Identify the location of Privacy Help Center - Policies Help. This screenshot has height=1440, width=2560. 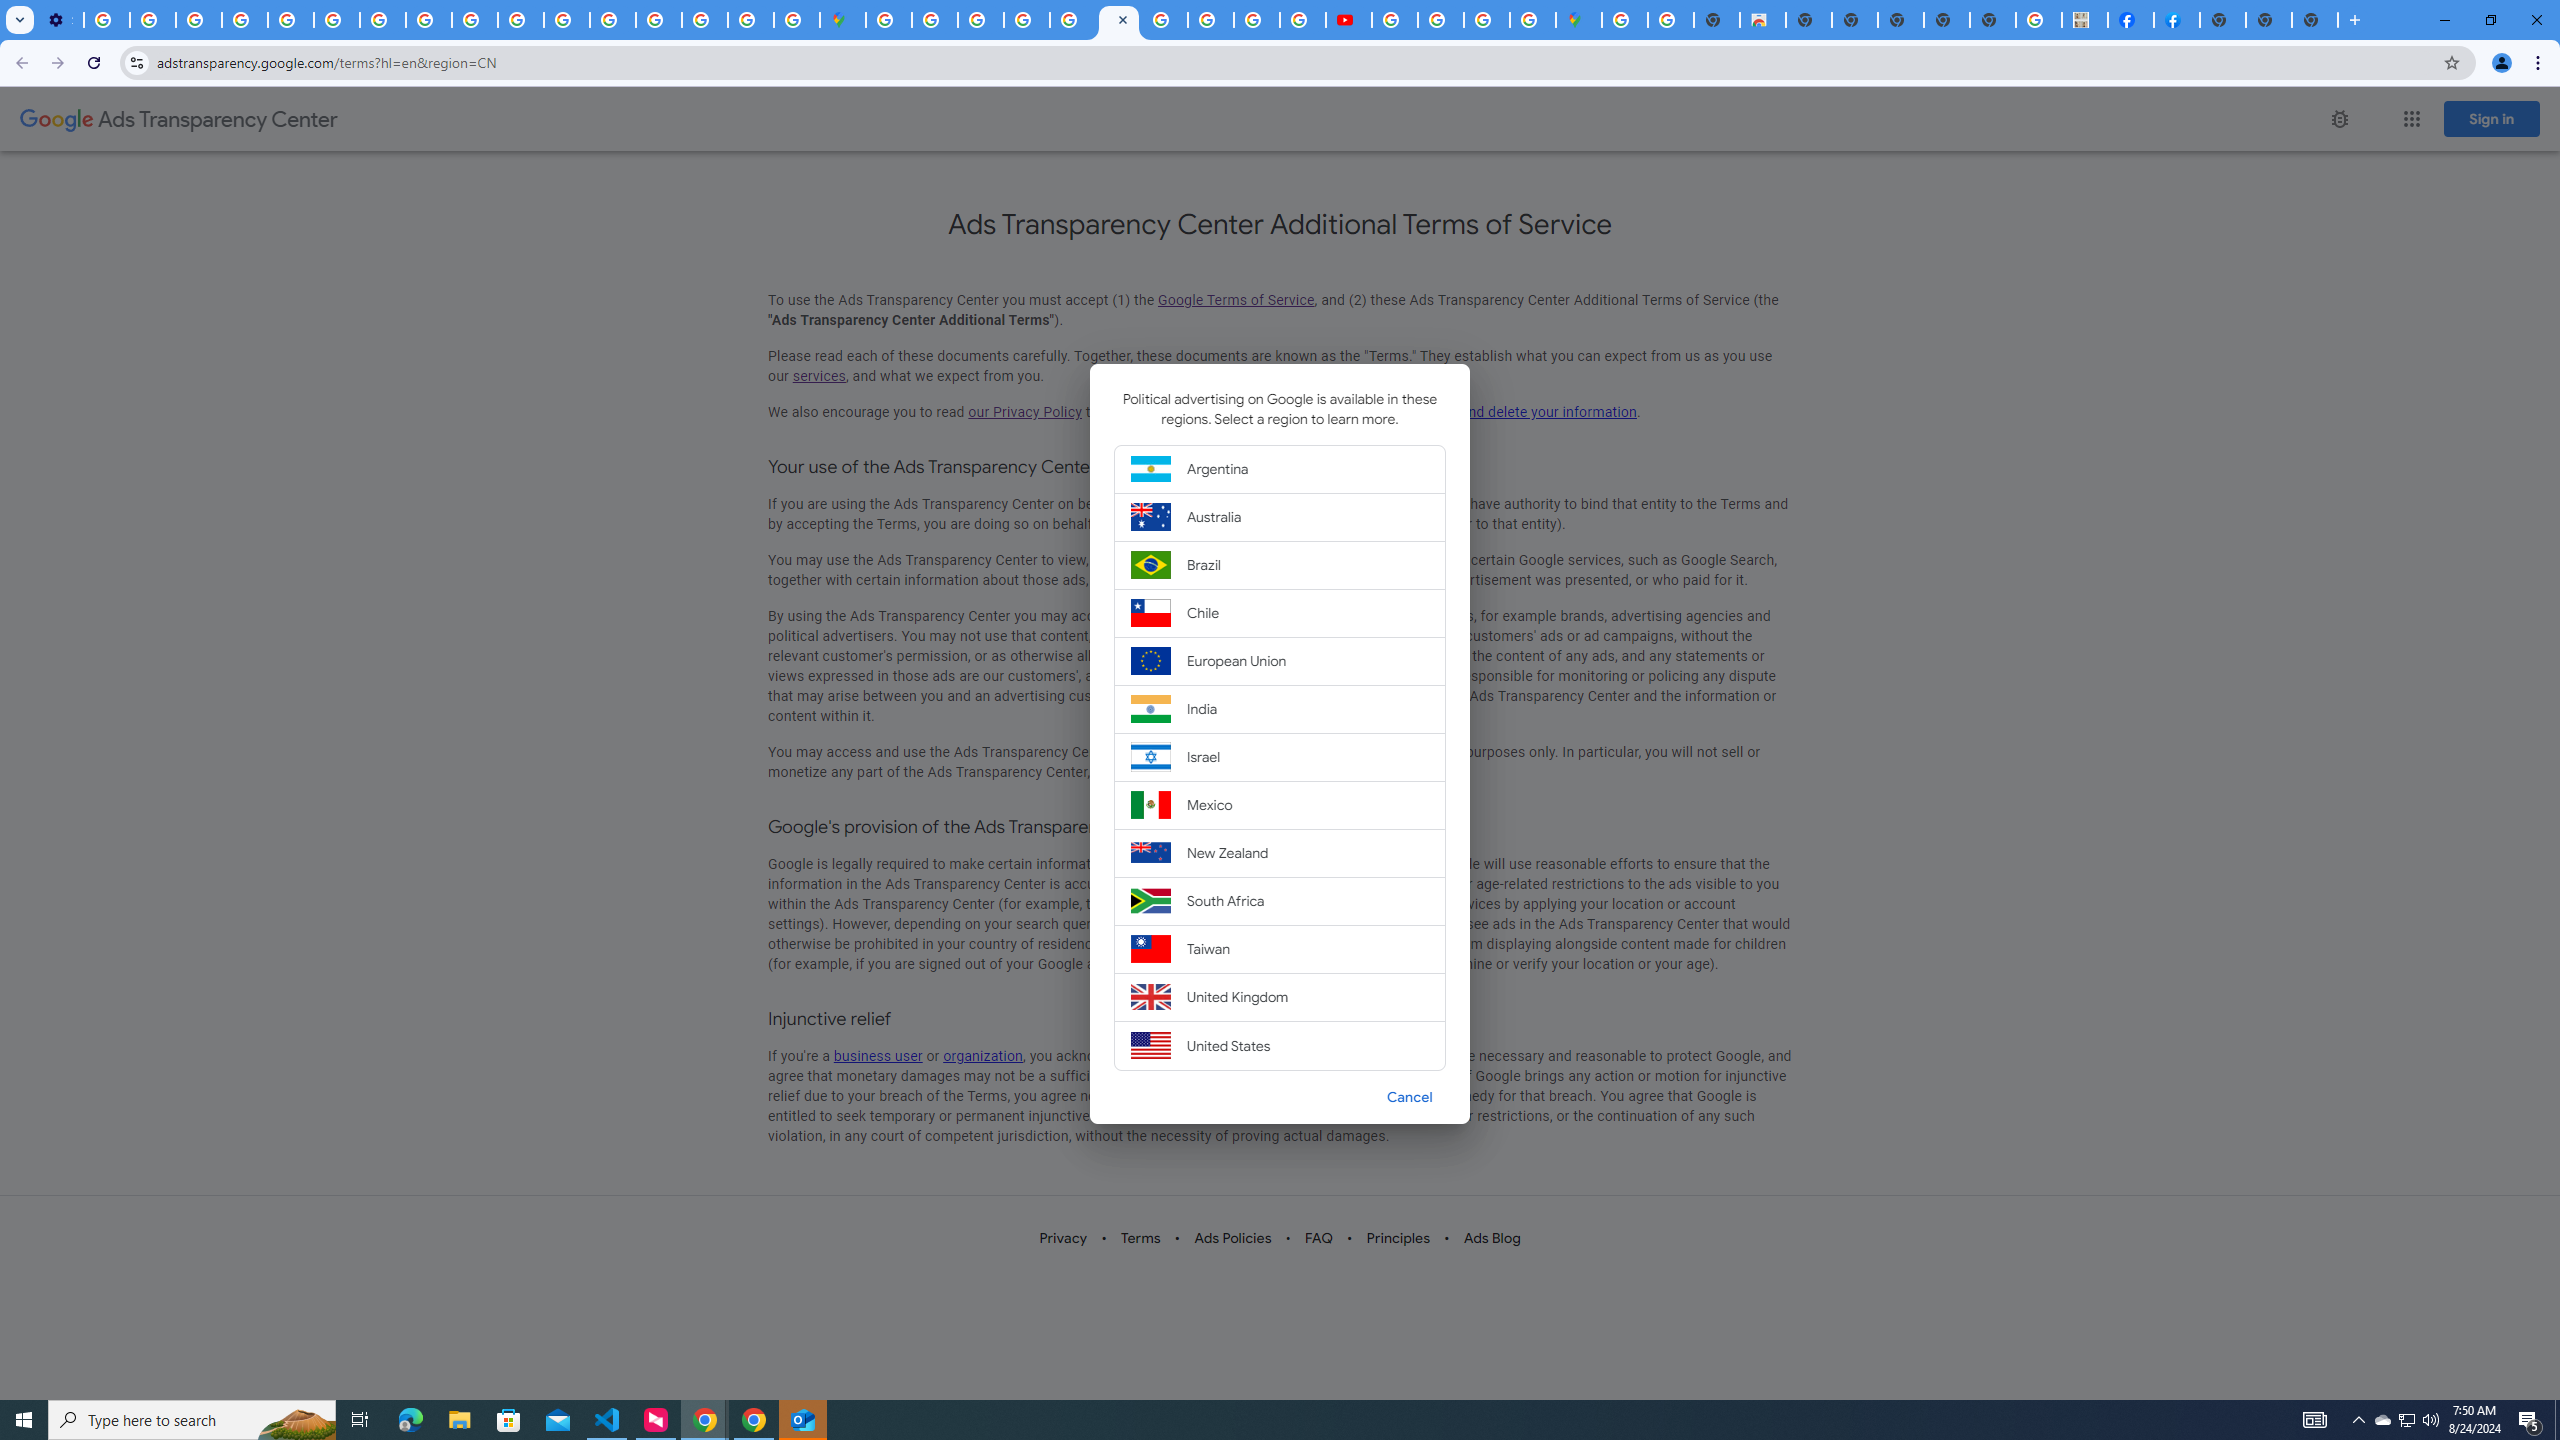
(428, 20).